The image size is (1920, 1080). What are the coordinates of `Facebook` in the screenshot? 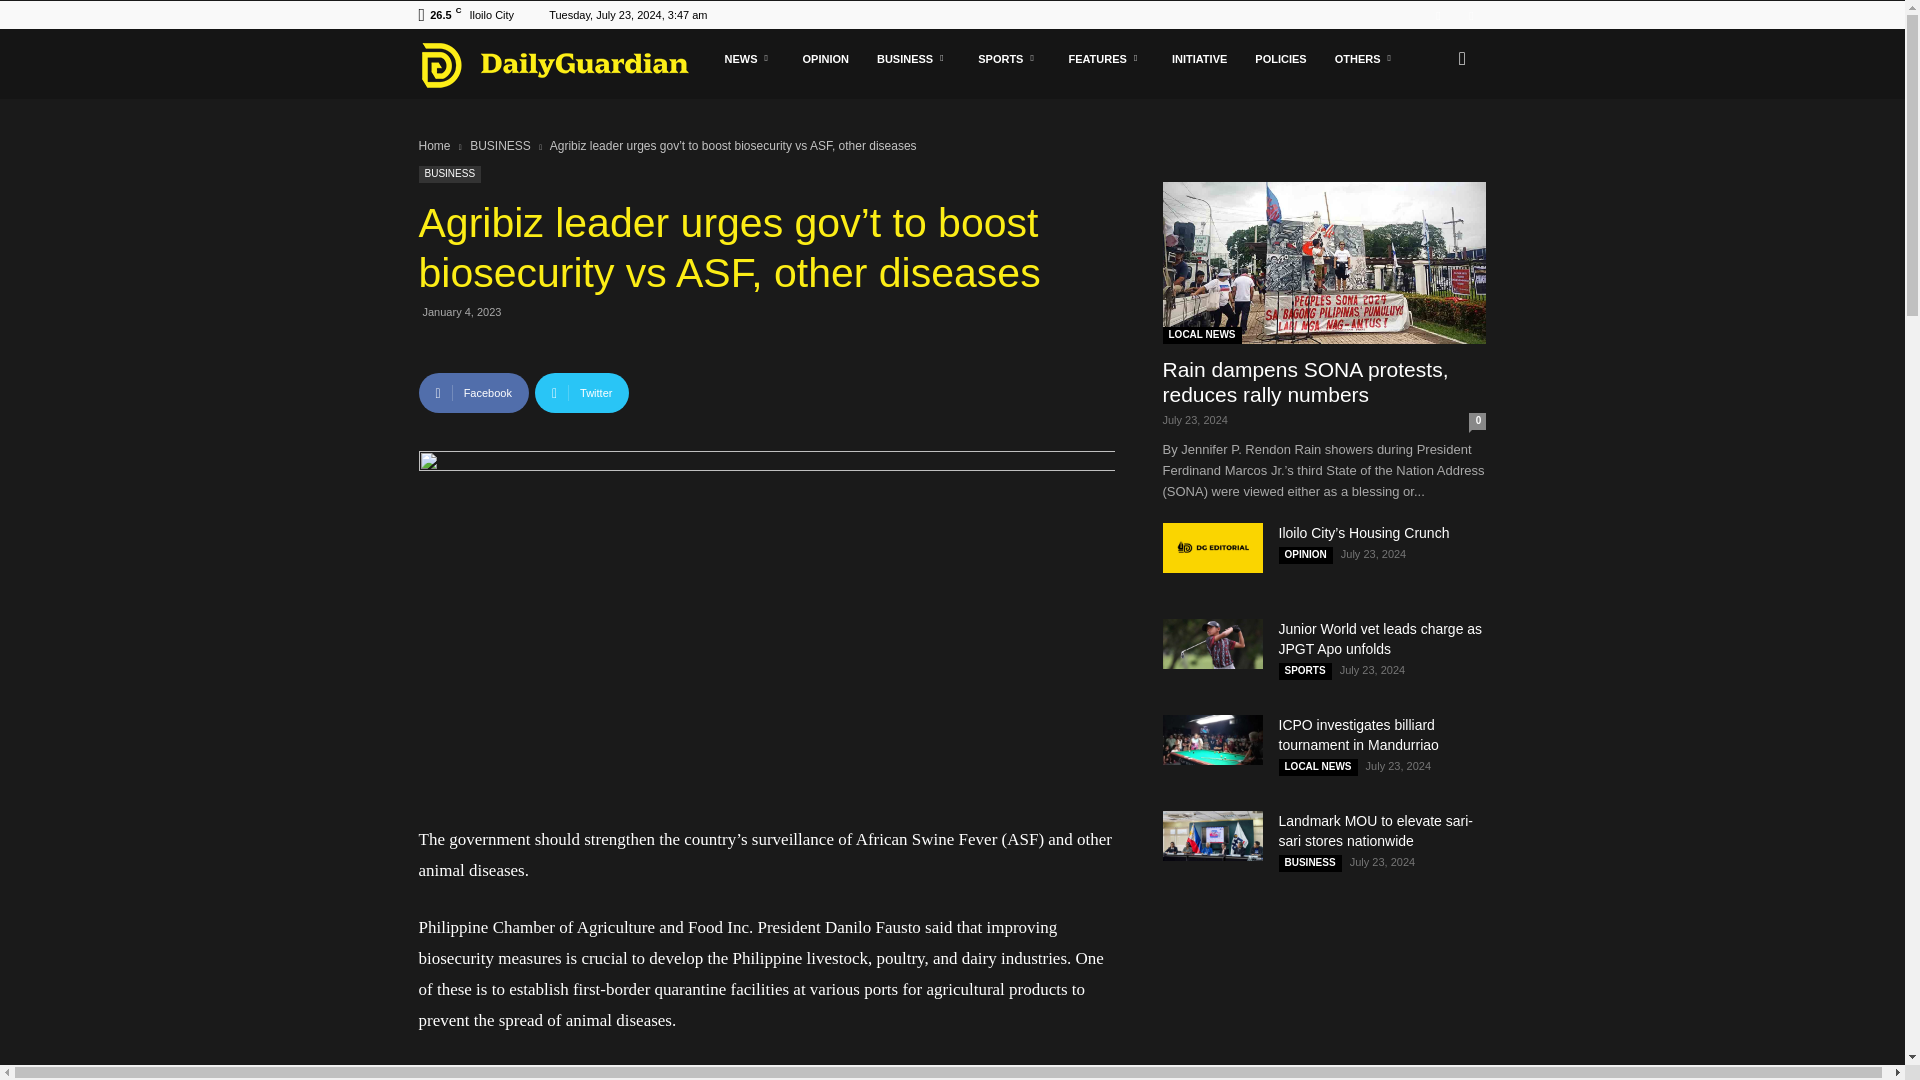 It's located at (1438, 15).